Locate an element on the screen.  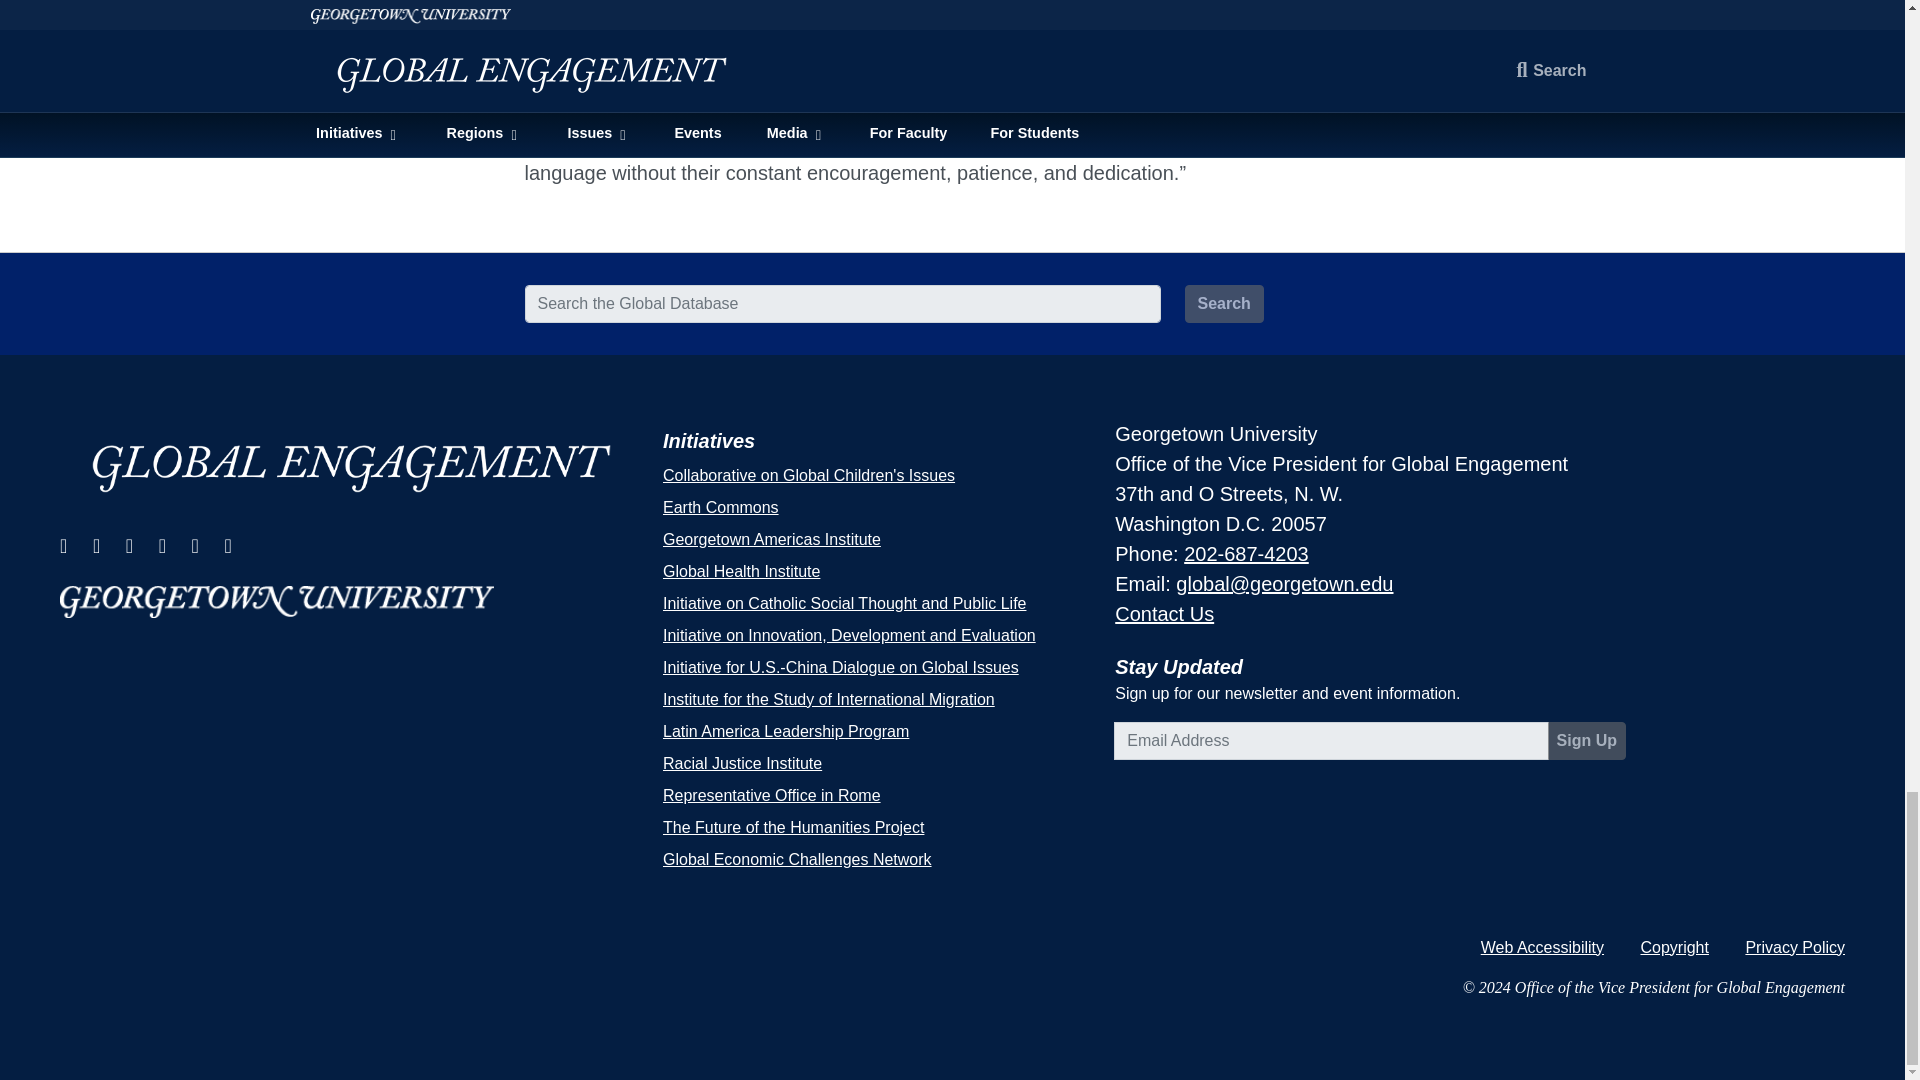
Office of the Vice President for Global Engagement is located at coordinates (349, 464).